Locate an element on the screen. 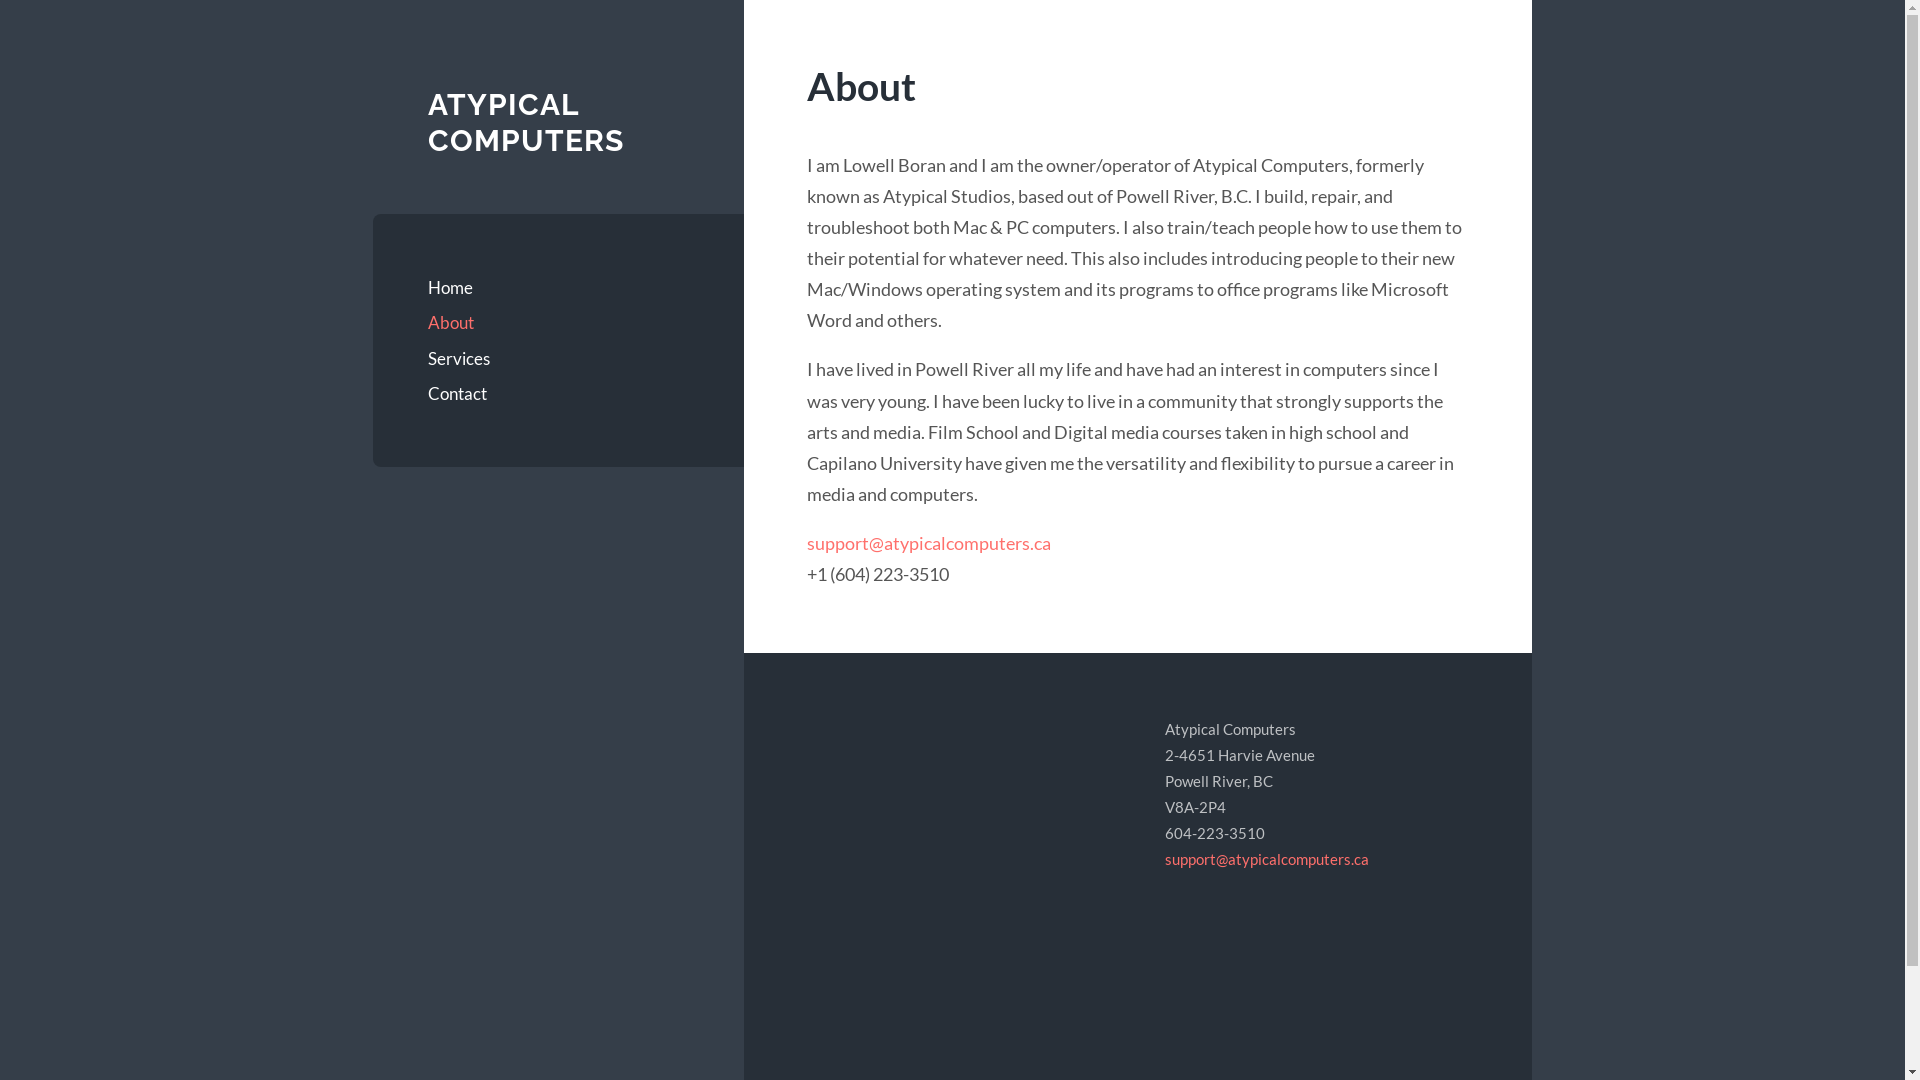 The image size is (1920, 1080). Home is located at coordinates (558, 288).